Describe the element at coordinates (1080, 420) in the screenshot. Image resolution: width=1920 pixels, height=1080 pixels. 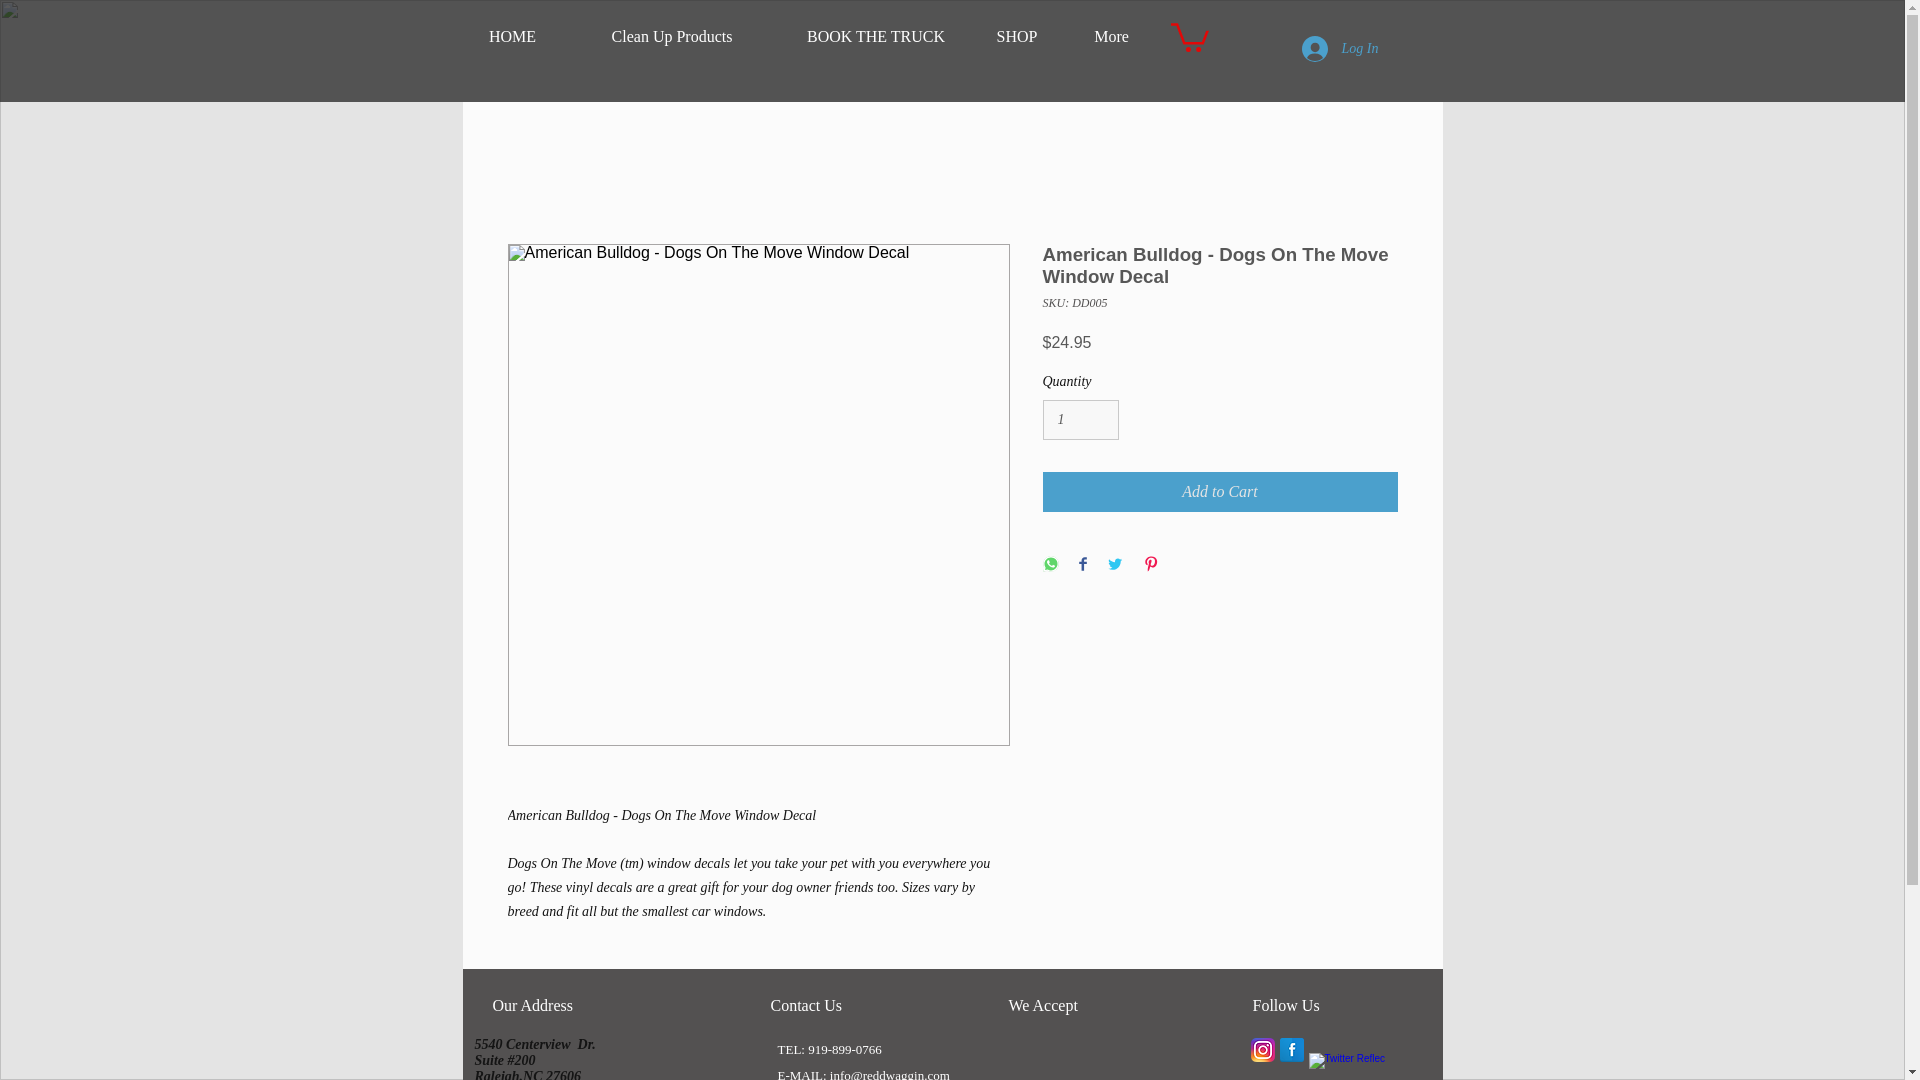
I see `1` at that location.